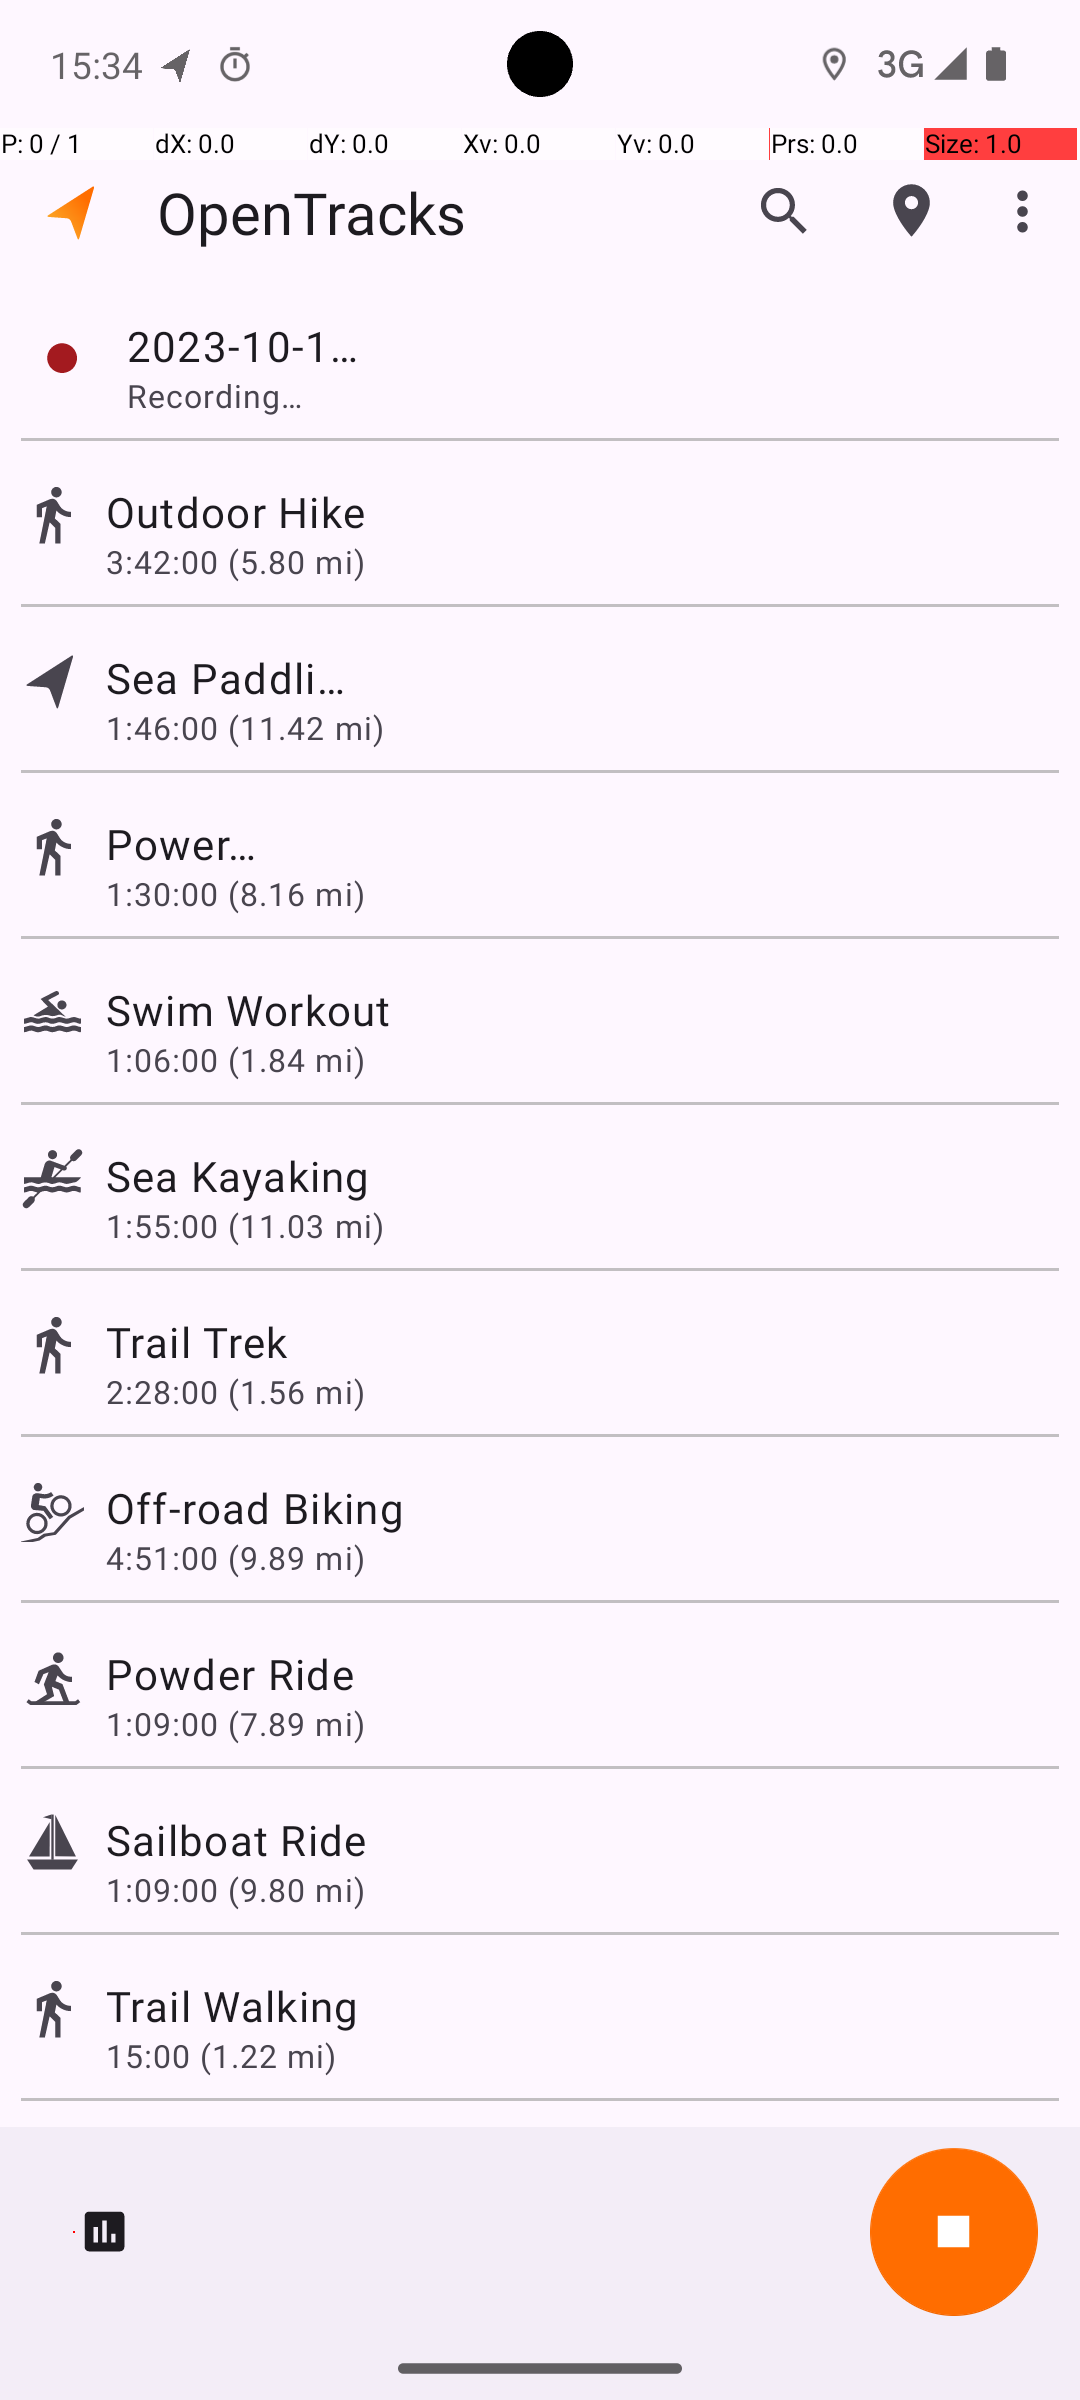 Image resolution: width=1080 pixels, height=2400 pixels. What do you see at coordinates (236, 1890) in the screenshot?
I see `1:09:00 (9.80 mi)` at bounding box center [236, 1890].